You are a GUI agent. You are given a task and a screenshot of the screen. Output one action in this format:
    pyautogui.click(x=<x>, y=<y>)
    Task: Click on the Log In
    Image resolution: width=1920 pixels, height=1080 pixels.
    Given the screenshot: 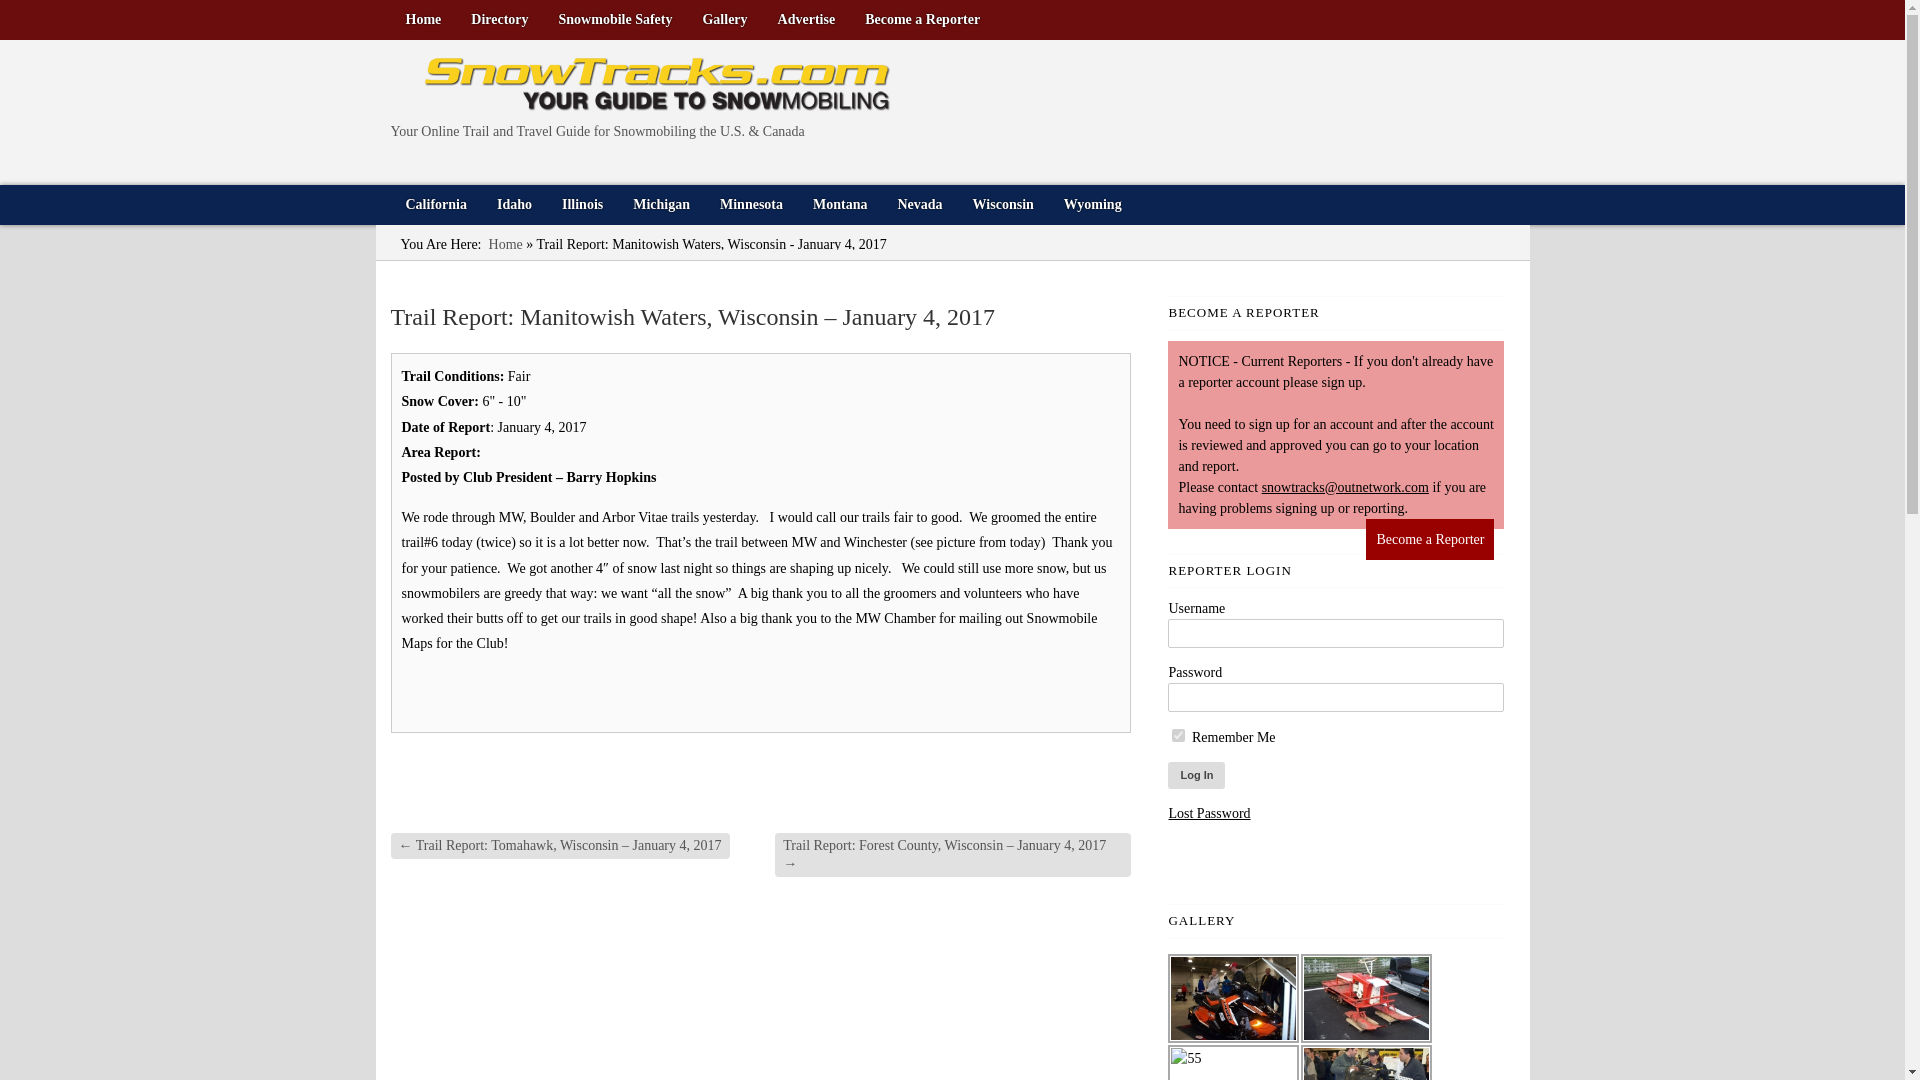 What is the action you would take?
    pyautogui.click(x=1196, y=776)
    